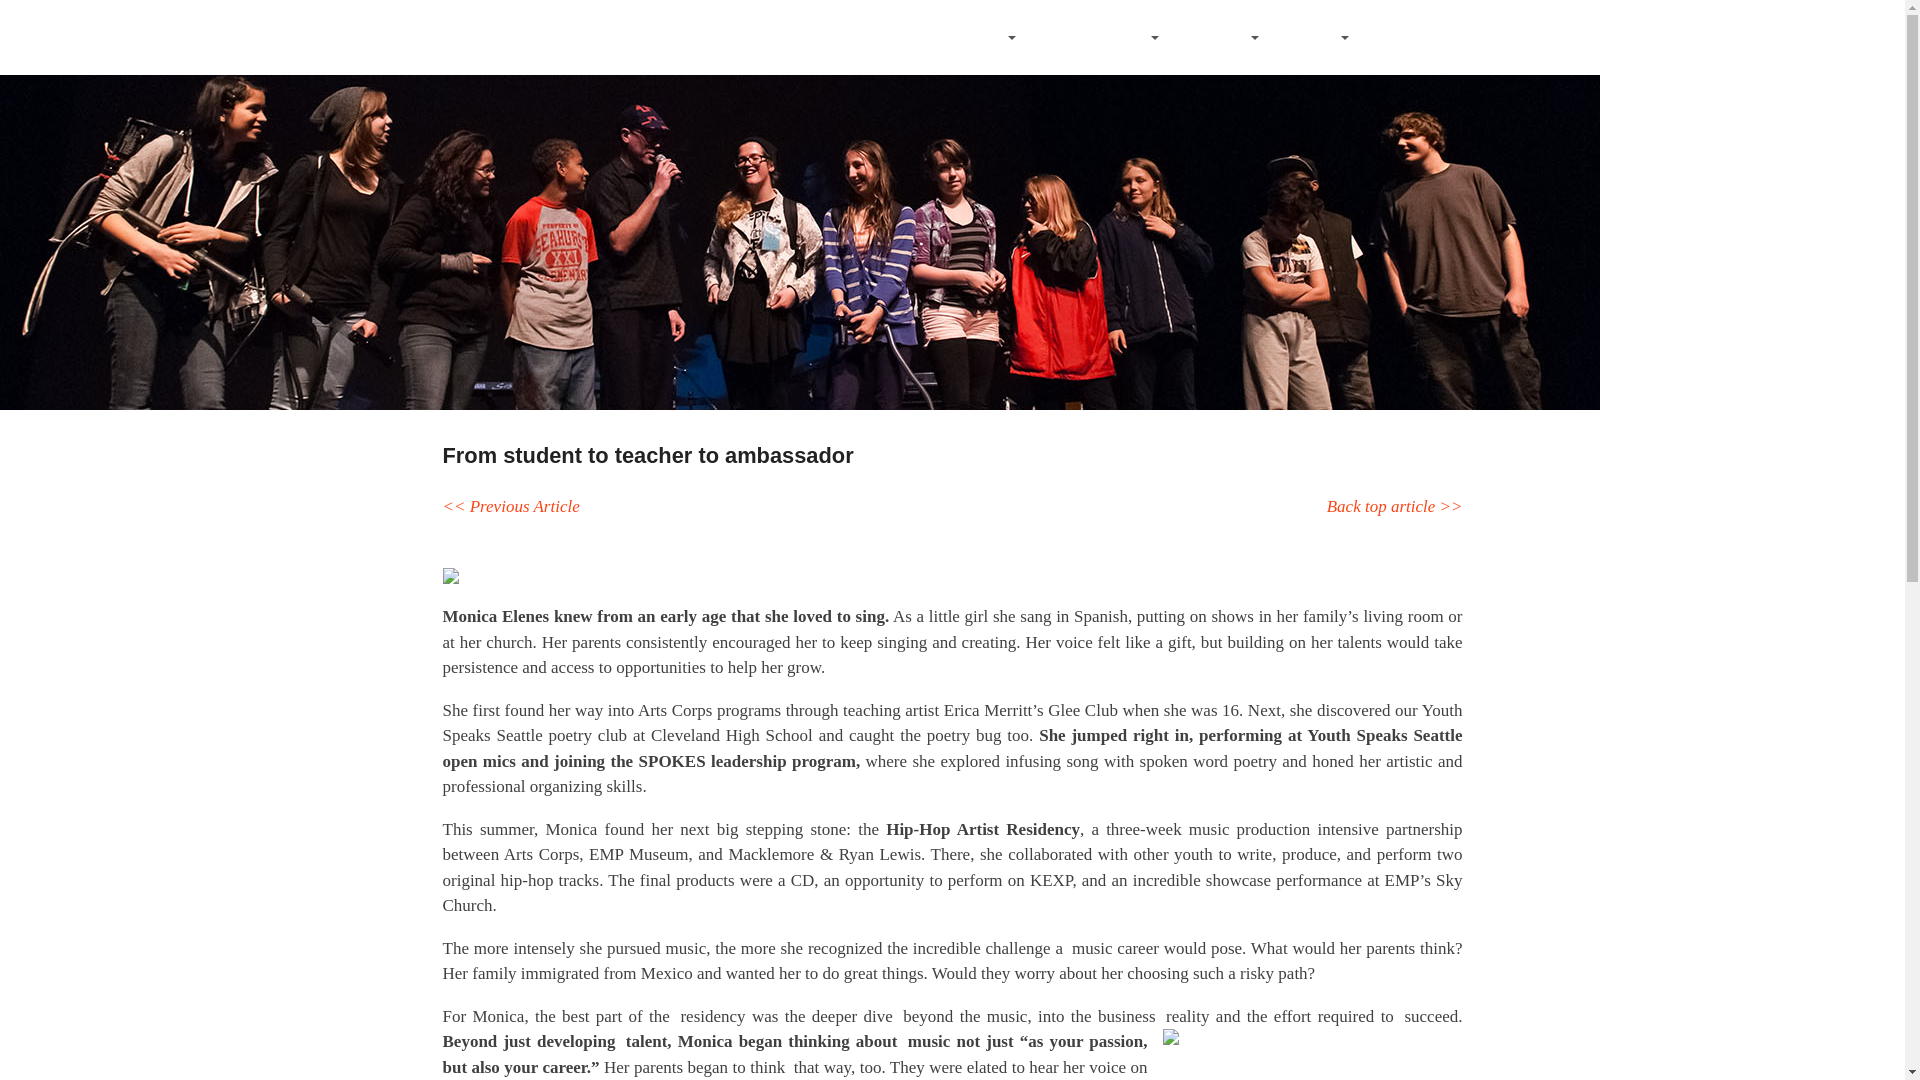 Image resolution: width=1920 pixels, height=1080 pixels. I want to click on Equity and Social Justice, so click(1394, 506).